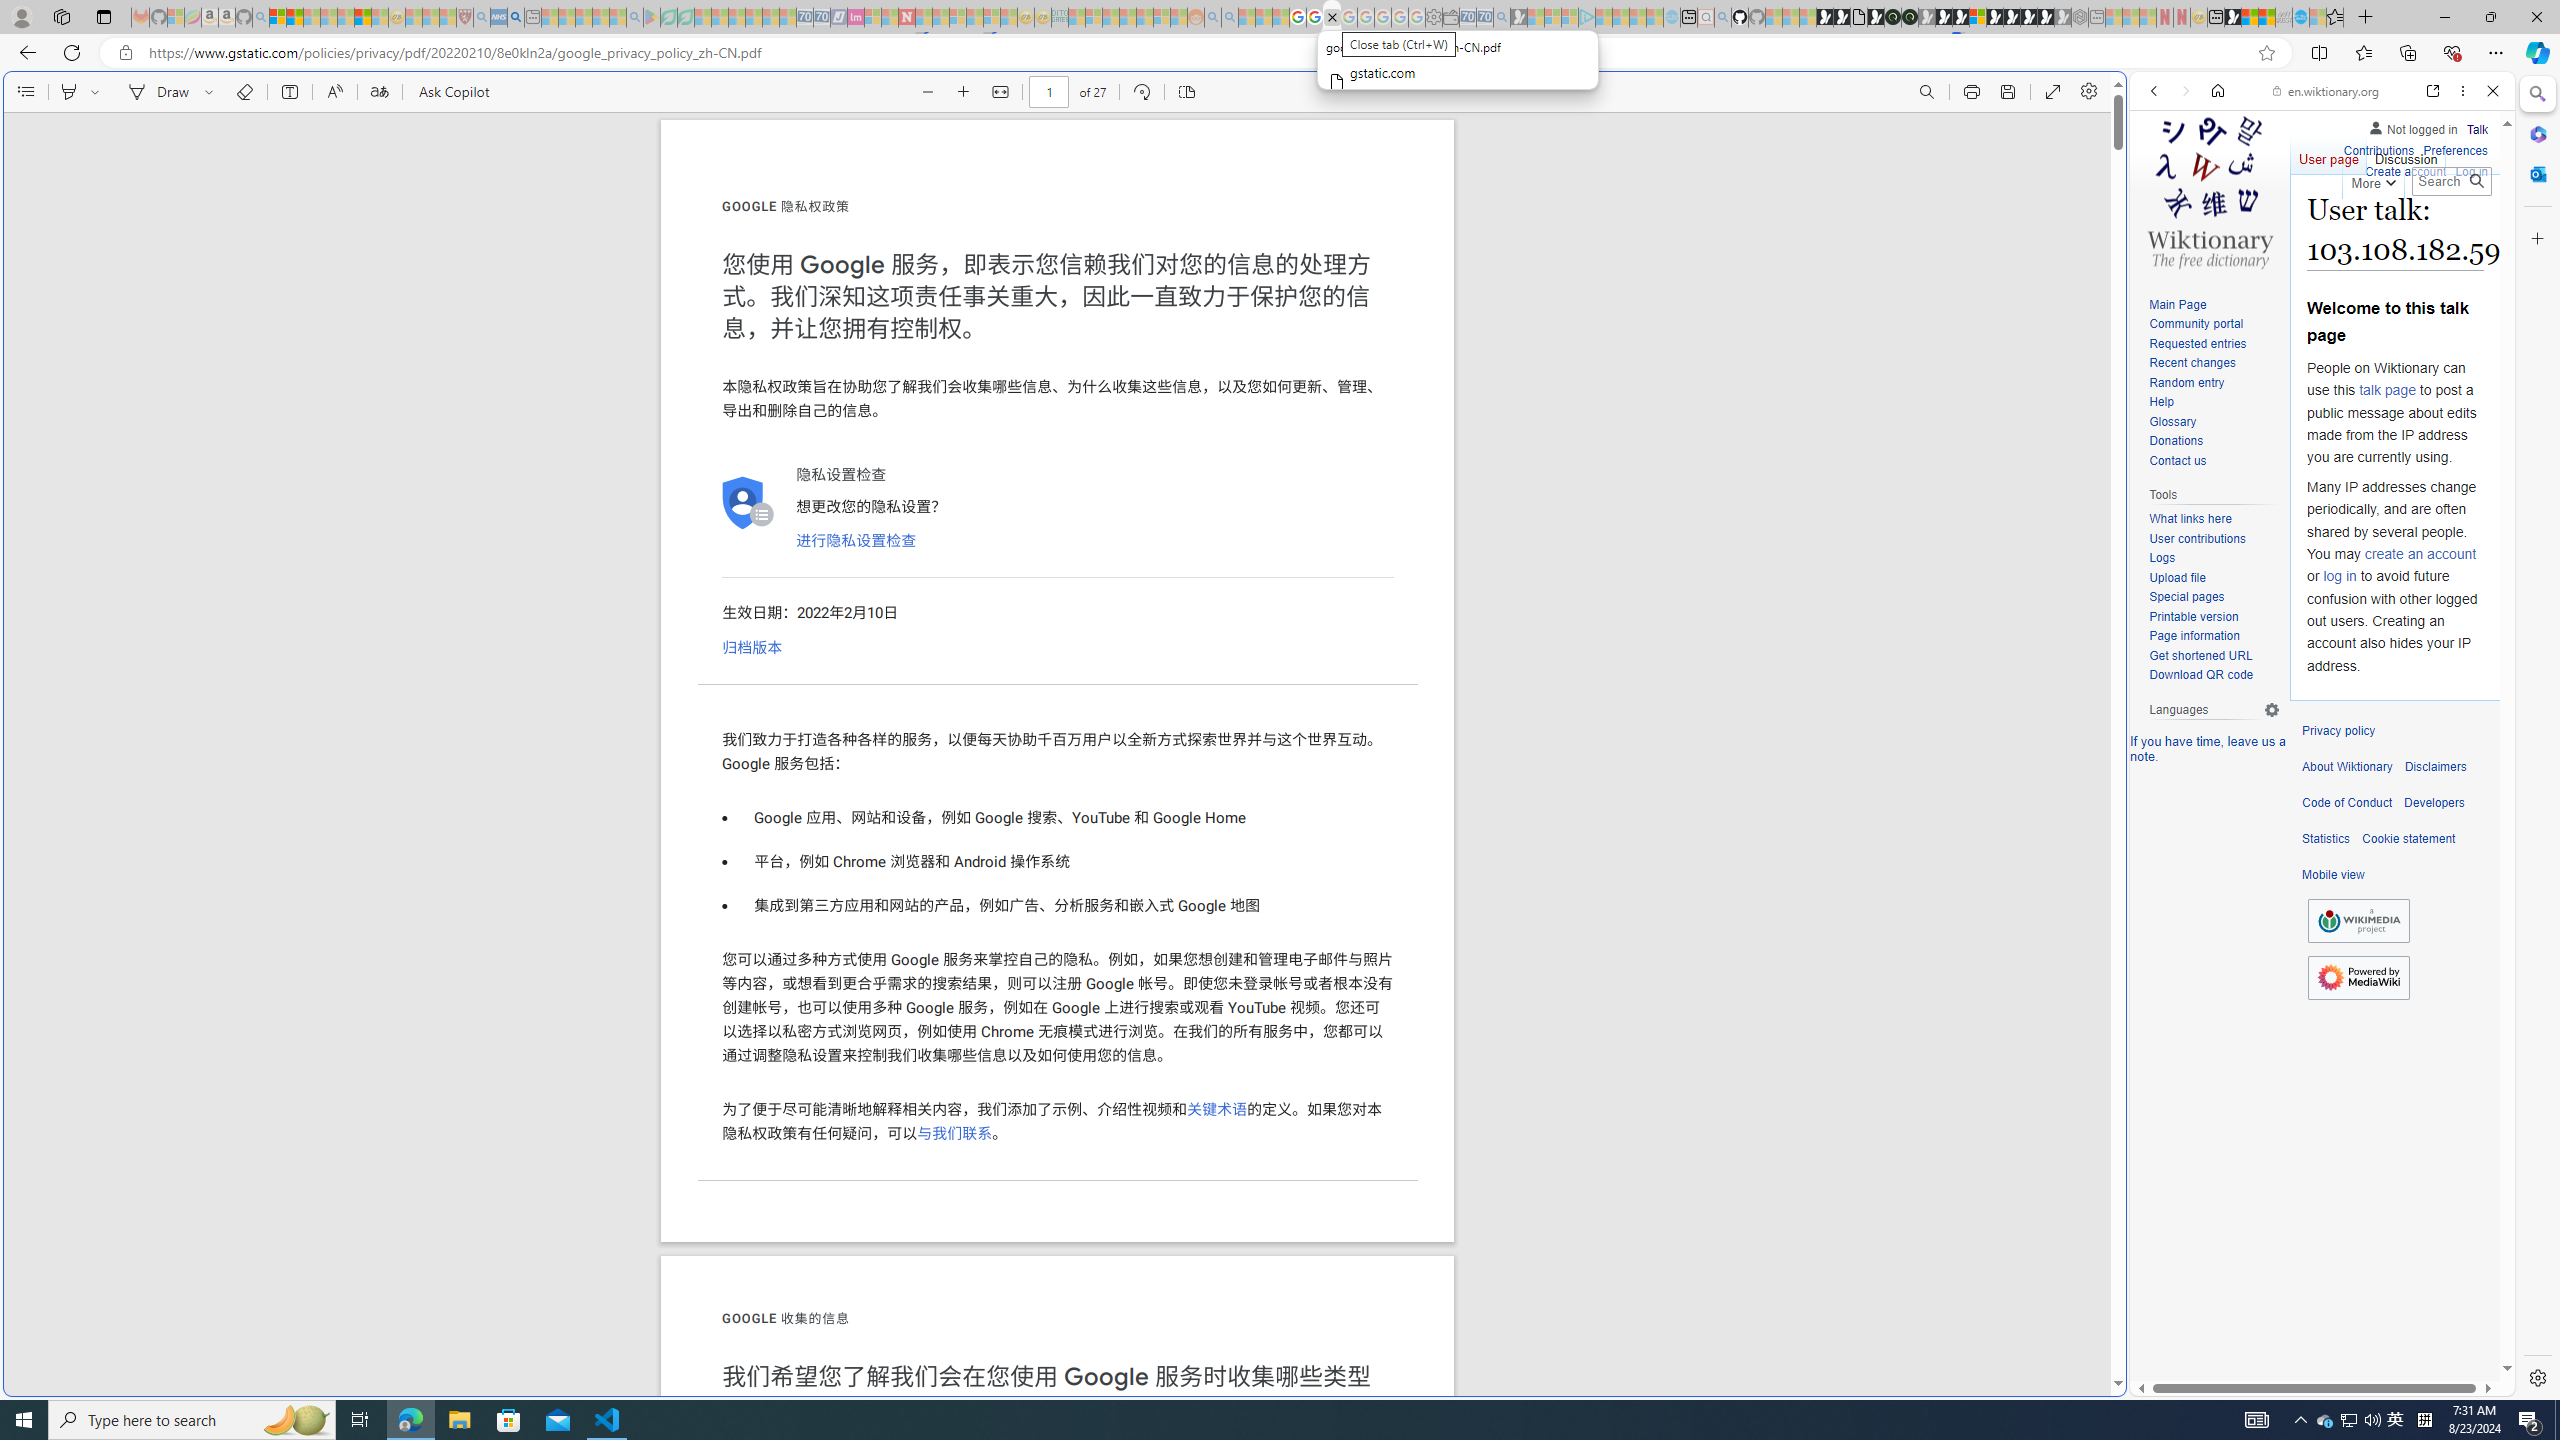 The height and width of the screenshot is (1440, 2560). What do you see at coordinates (25, 92) in the screenshot?
I see `Contents` at bounding box center [25, 92].